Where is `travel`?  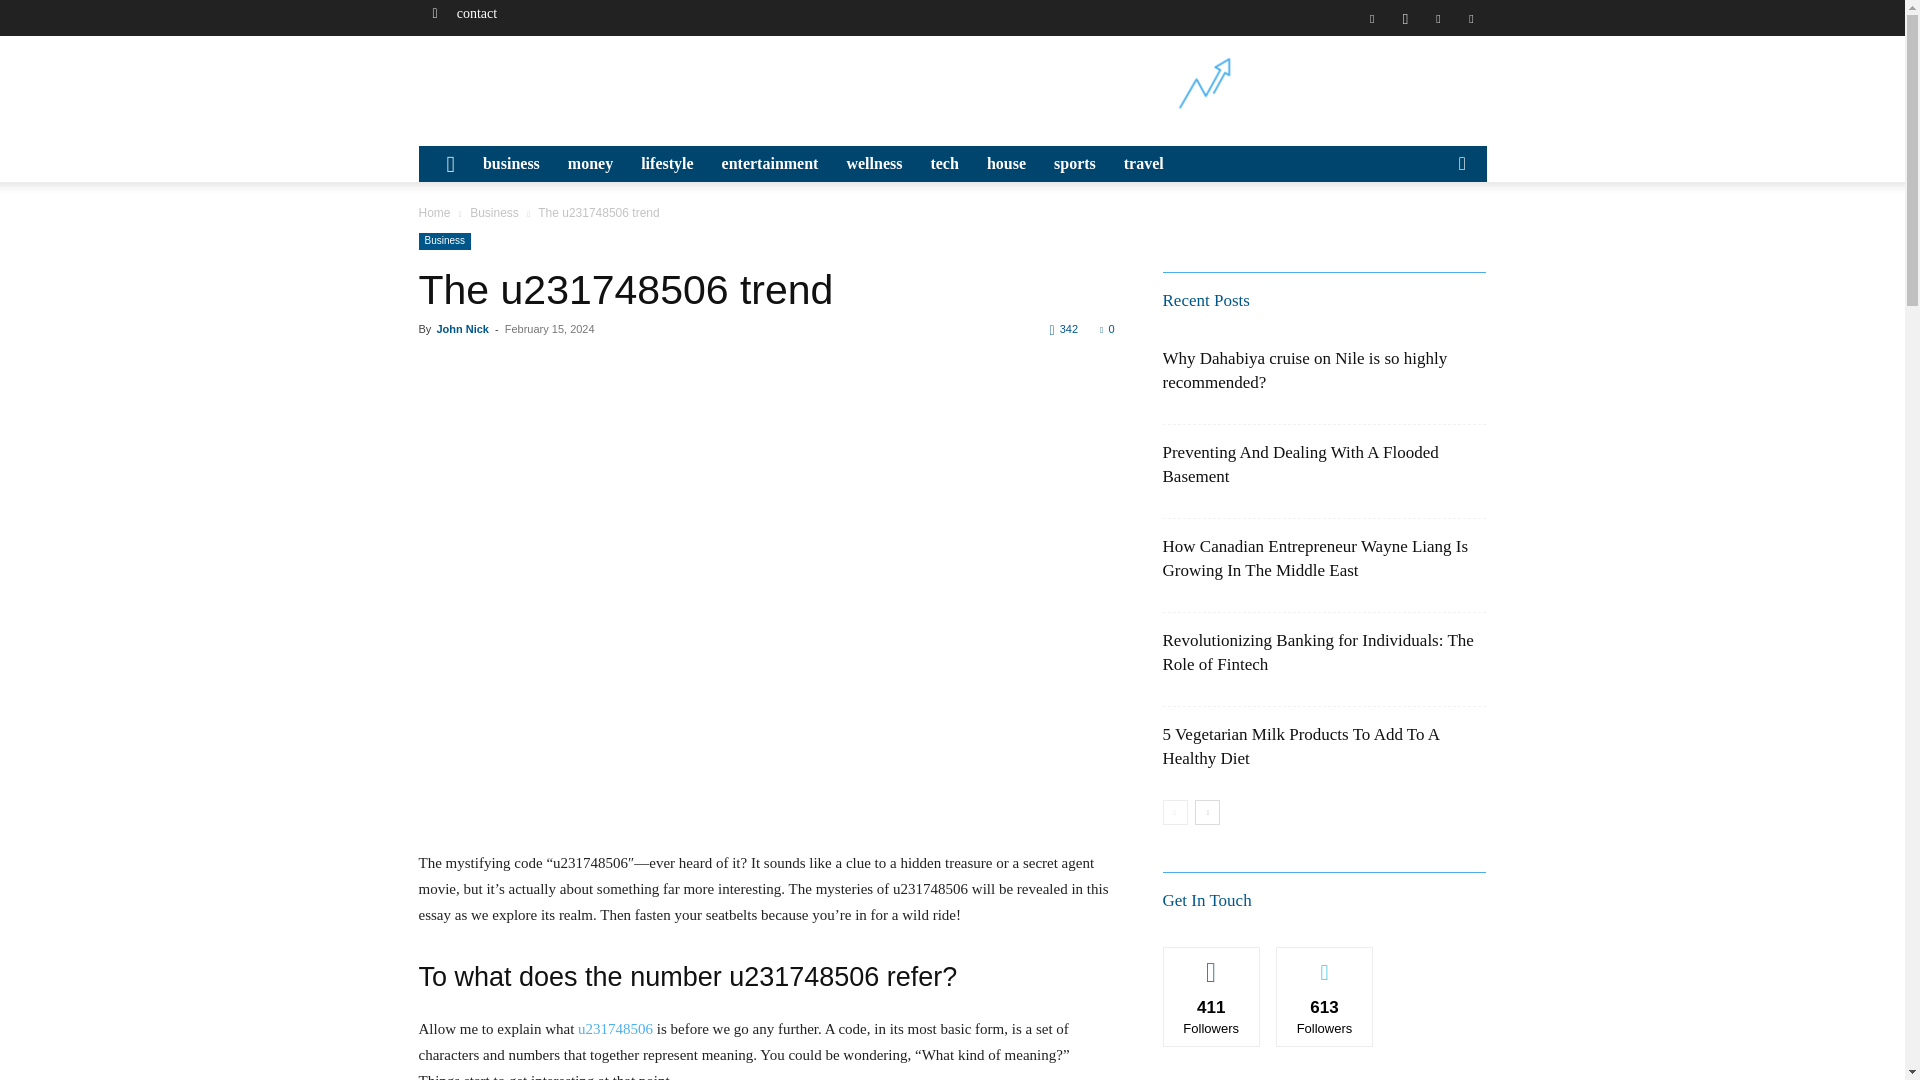
travel is located at coordinates (1144, 164).